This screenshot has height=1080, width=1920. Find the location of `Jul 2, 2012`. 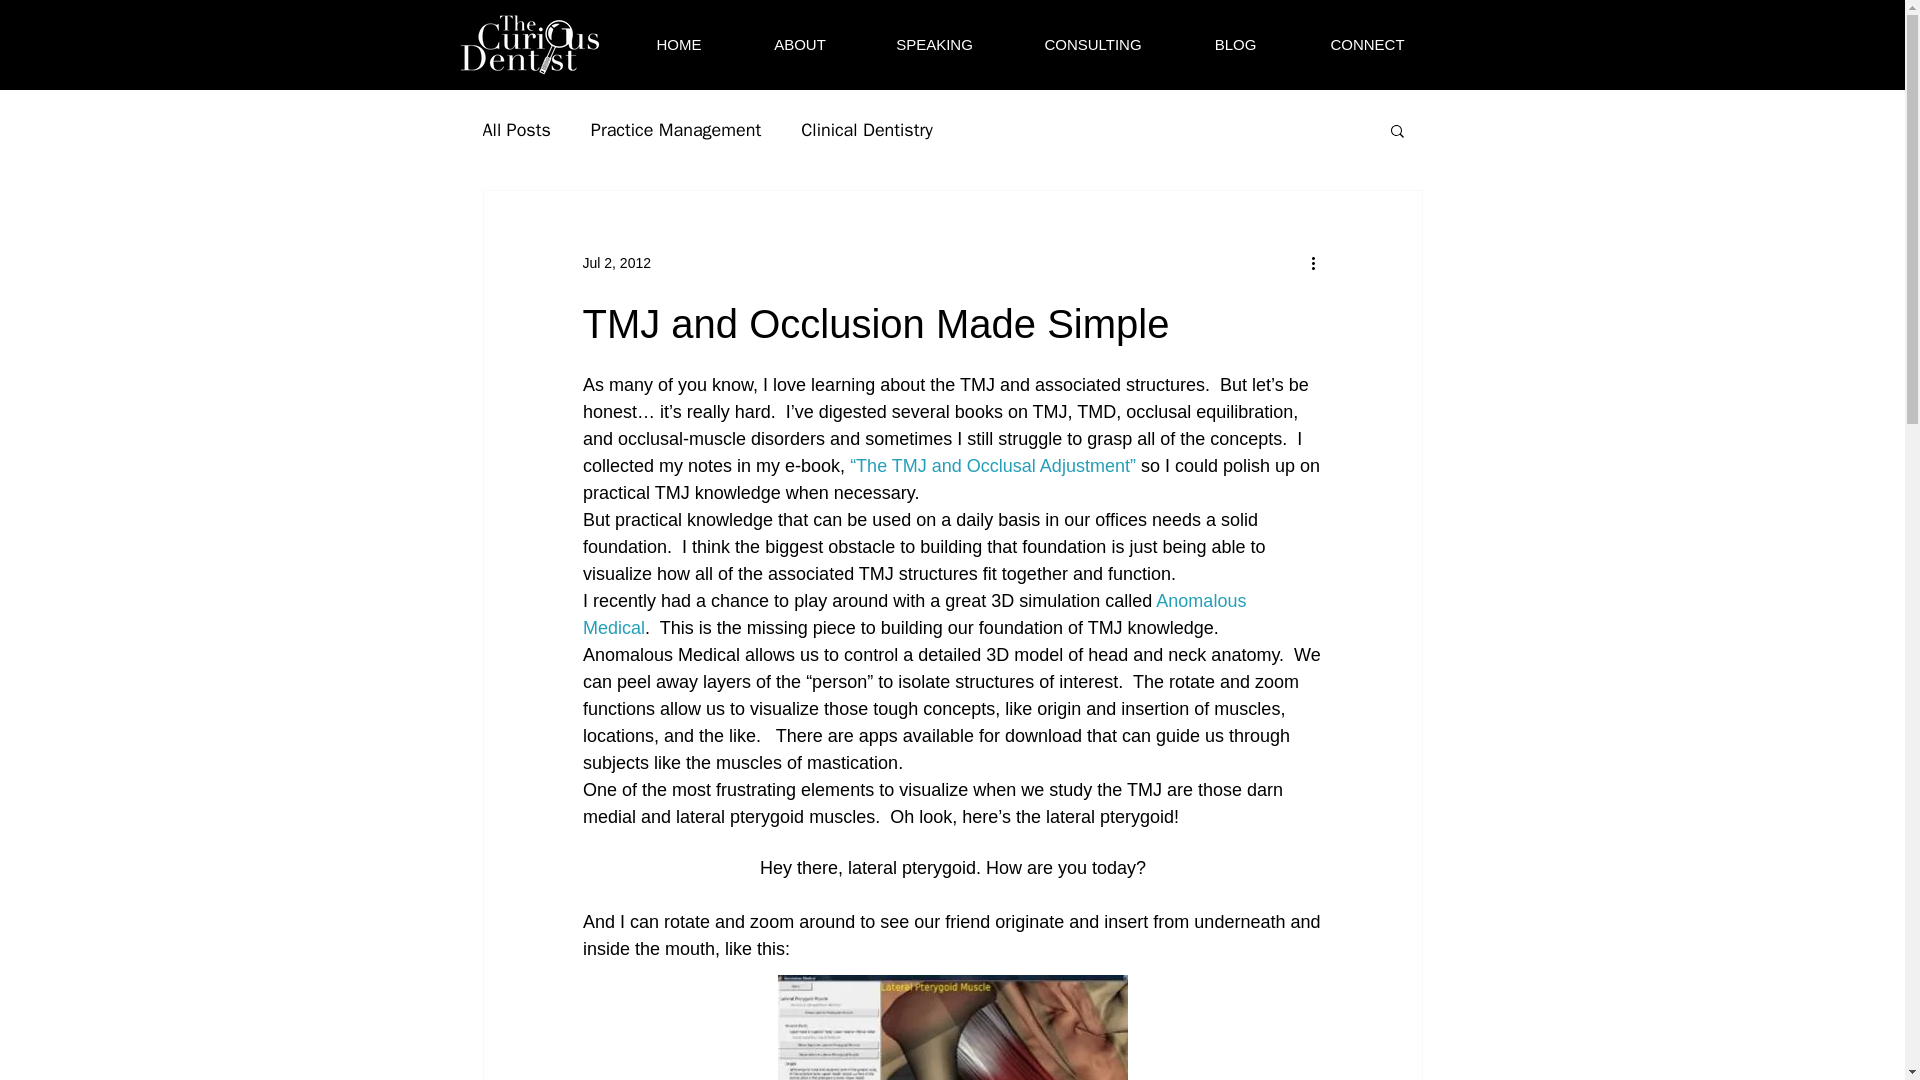

Jul 2, 2012 is located at coordinates (616, 262).